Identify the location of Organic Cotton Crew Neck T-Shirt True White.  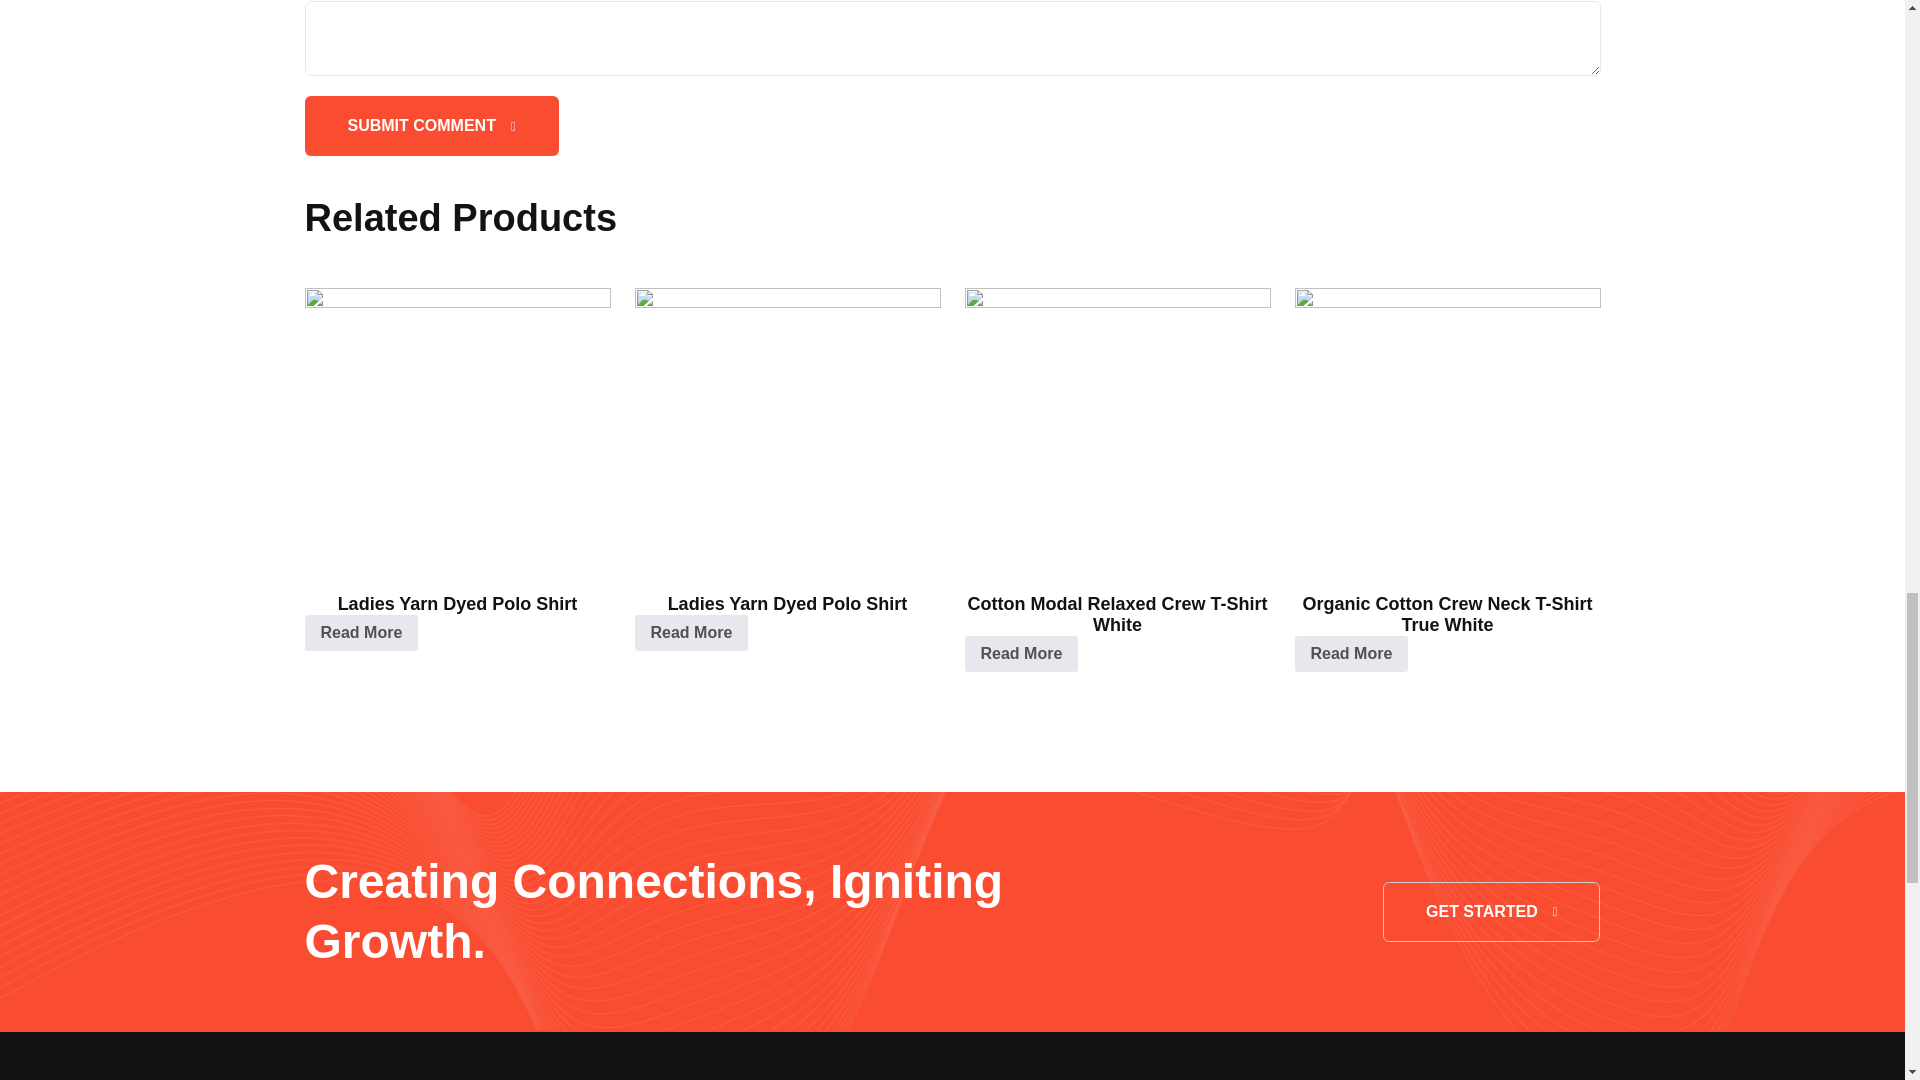
(1446, 546).